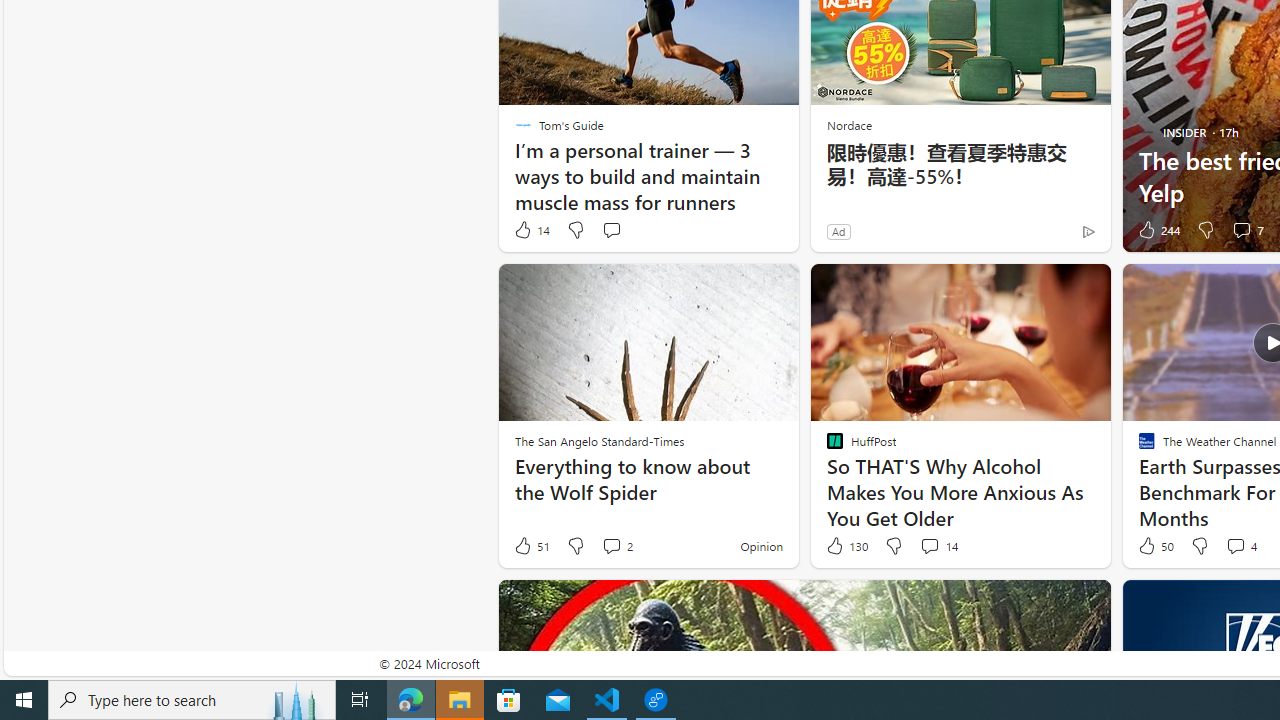 This screenshot has width=1280, height=720. What do you see at coordinates (1050, 604) in the screenshot?
I see `Hide this story` at bounding box center [1050, 604].